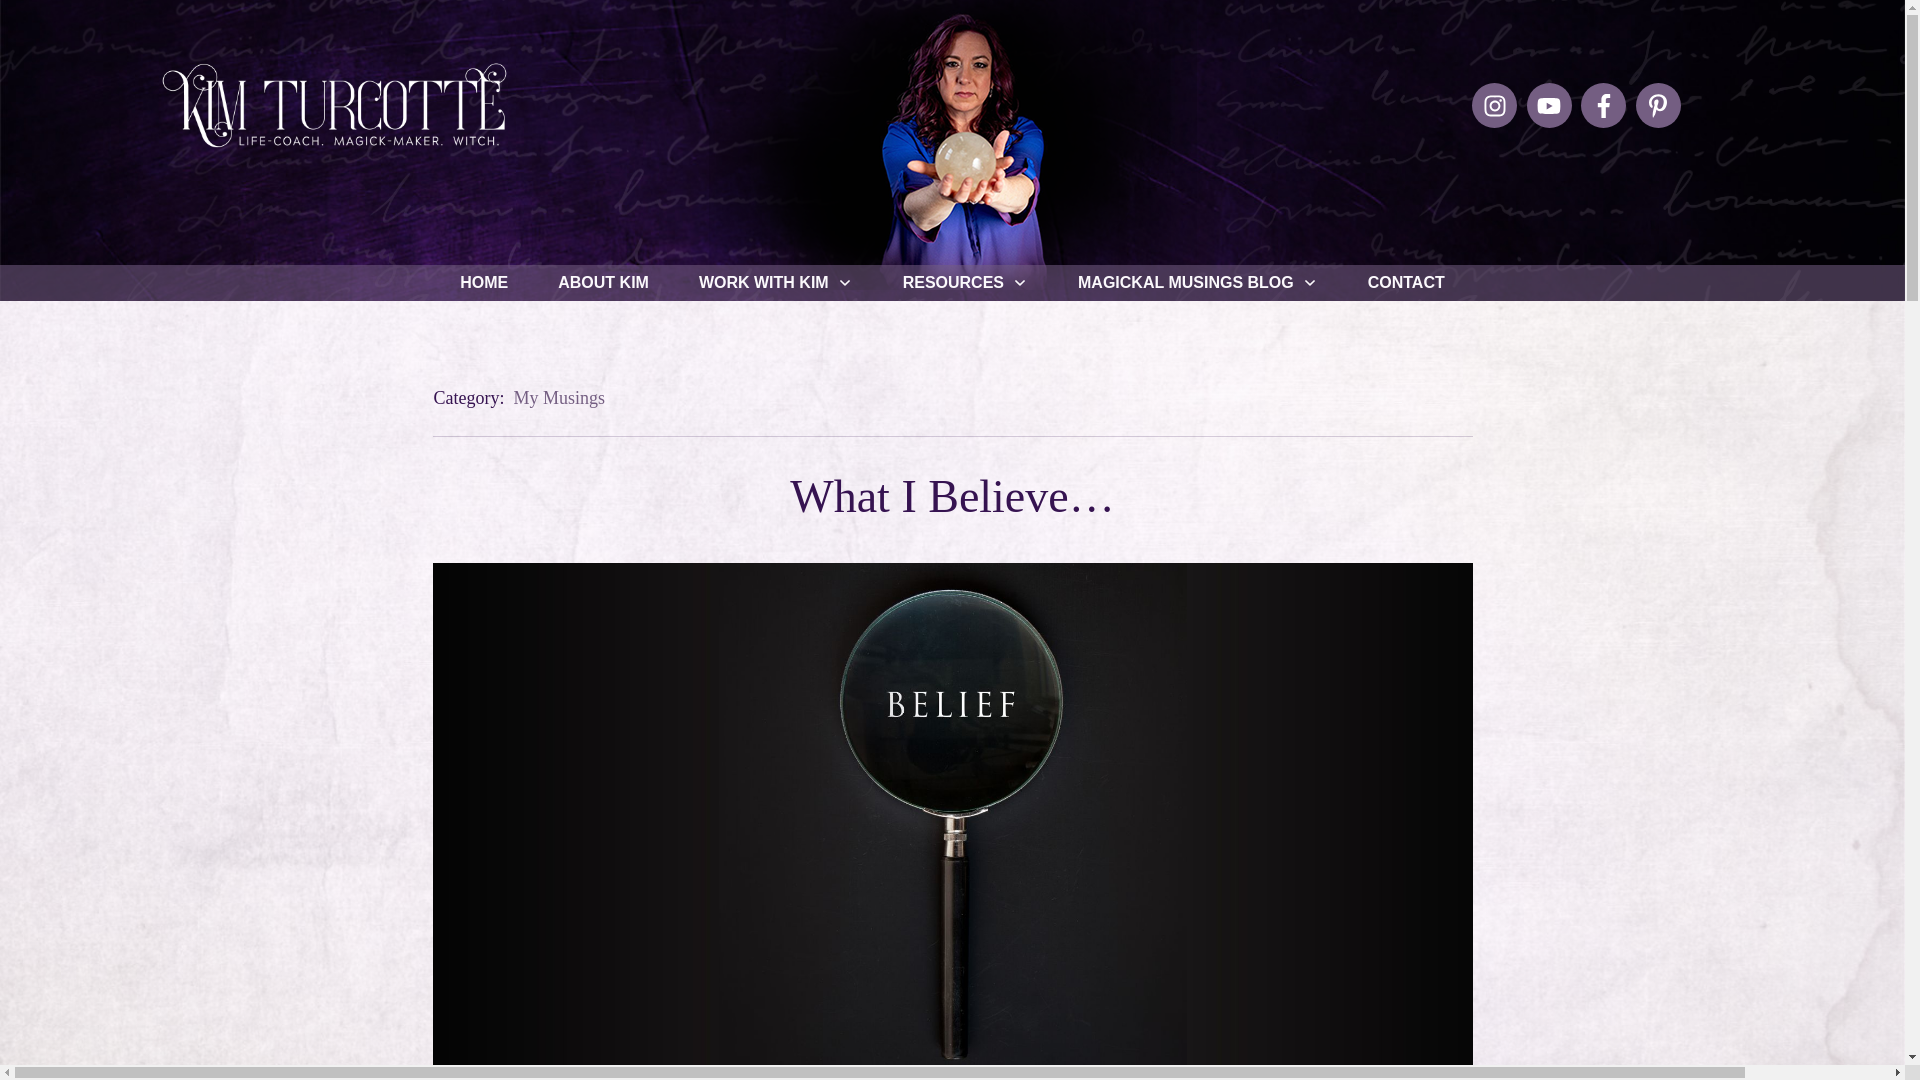  Describe the element at coordinates (1406, 282) in the screenshot. I see `CONTACT` at that location.